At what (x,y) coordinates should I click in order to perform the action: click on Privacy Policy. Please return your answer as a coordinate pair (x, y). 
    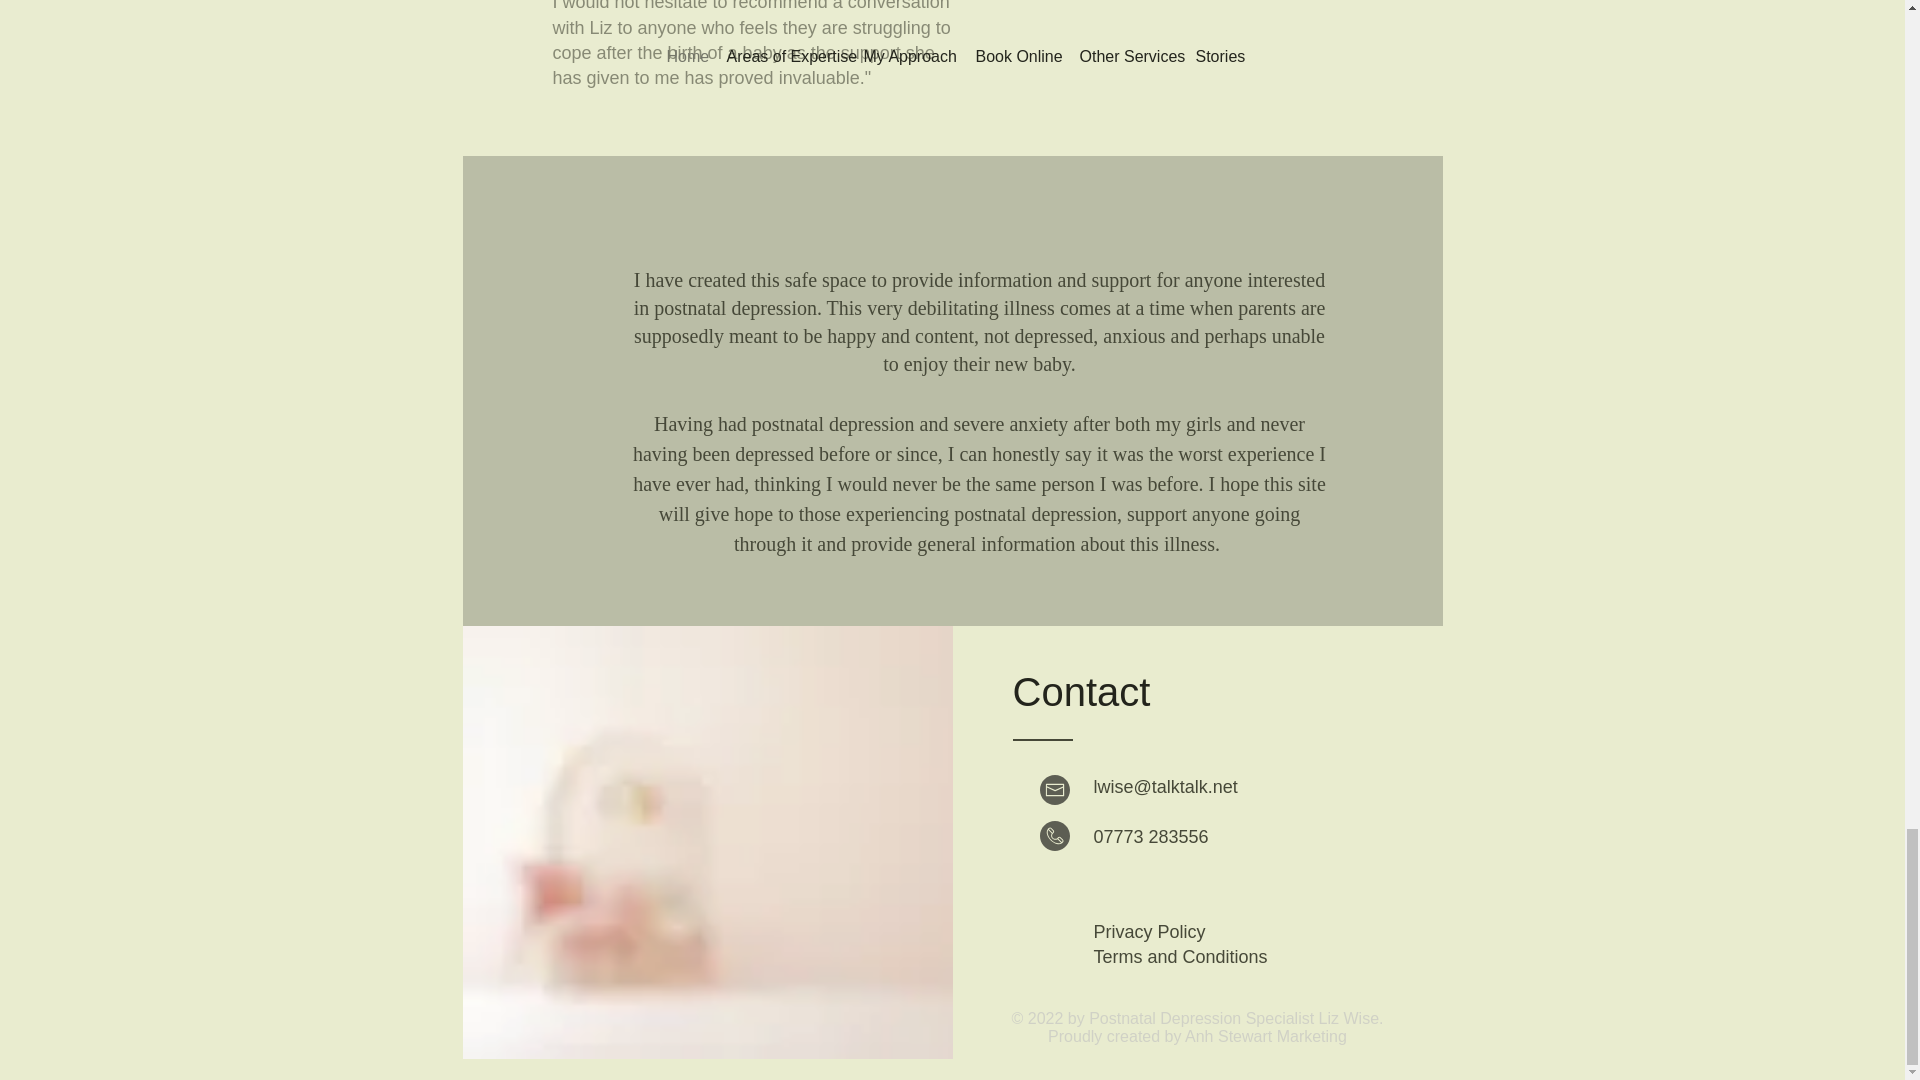
    Looking at the image, I should click on (1150, 932).